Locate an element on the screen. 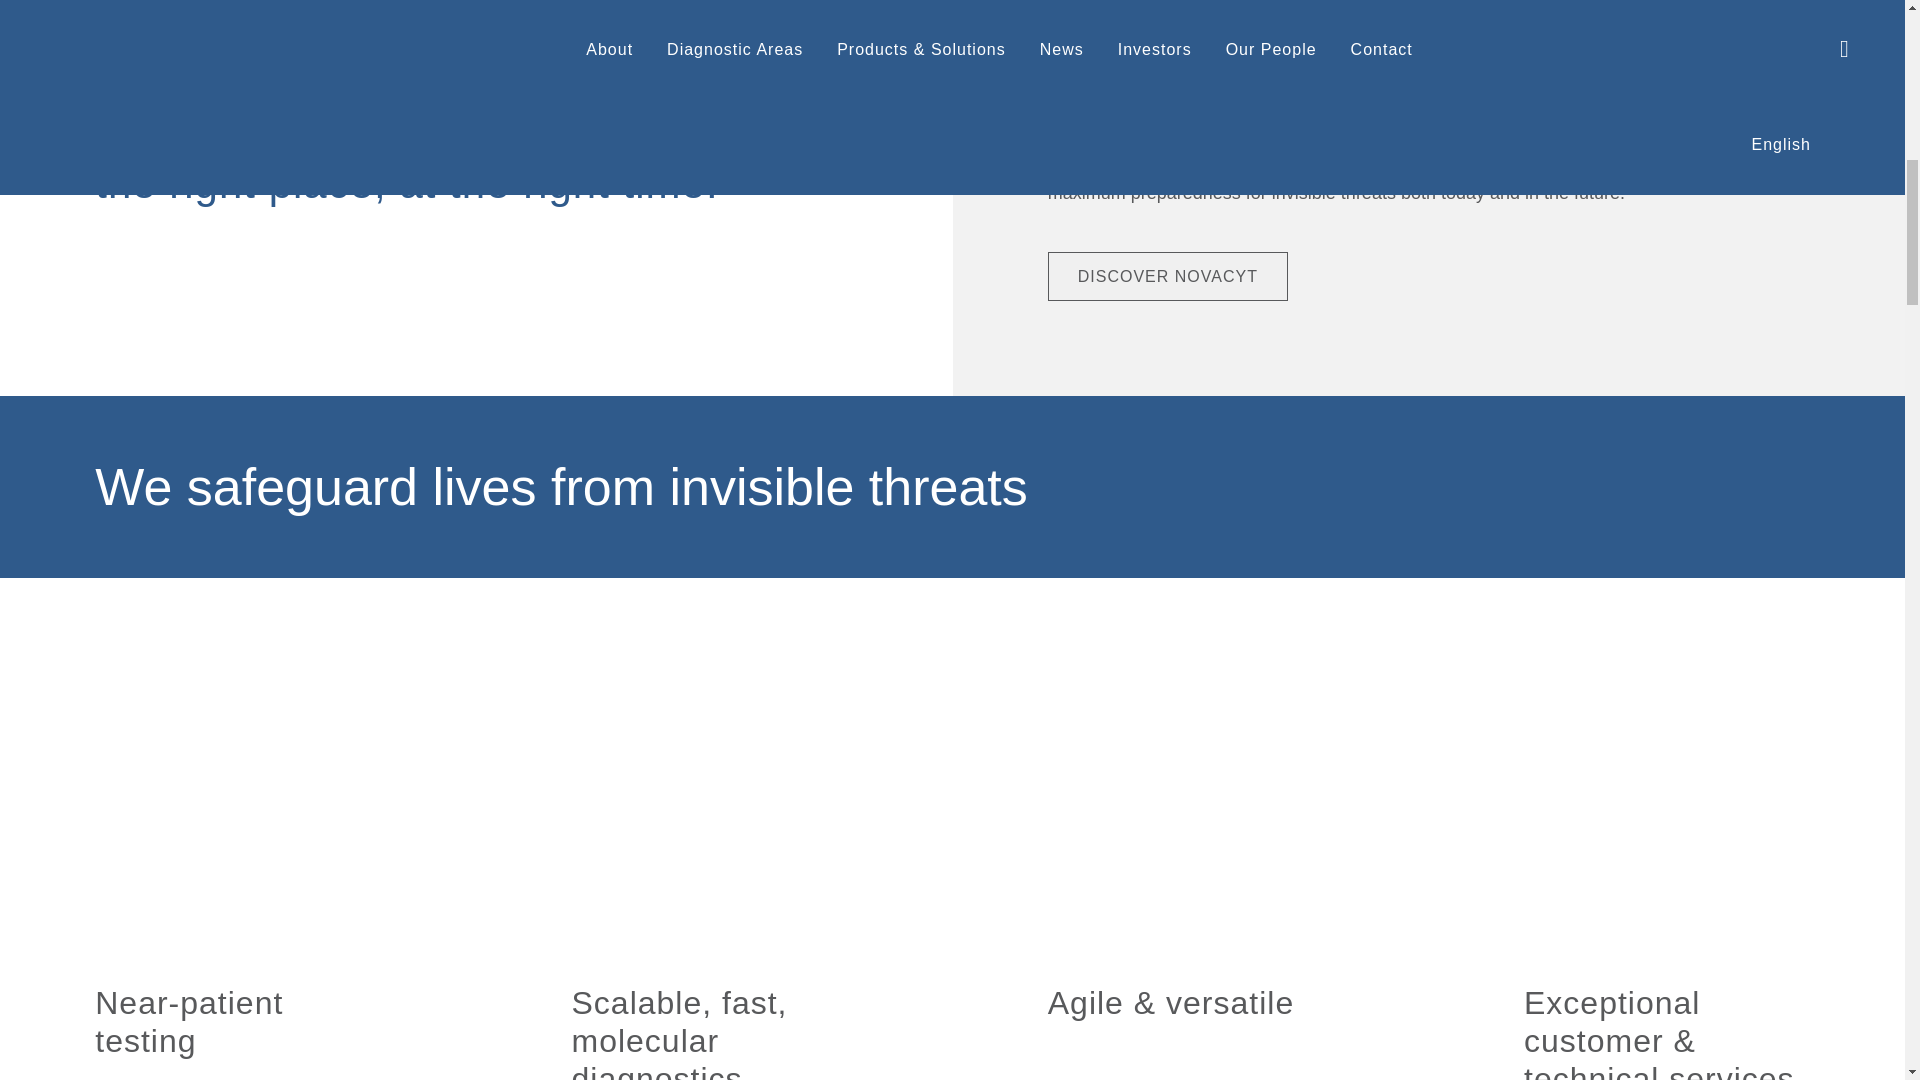 The width and height of the screenshot is (1920, 1080). home-2 is located at coordinates (715, 810).